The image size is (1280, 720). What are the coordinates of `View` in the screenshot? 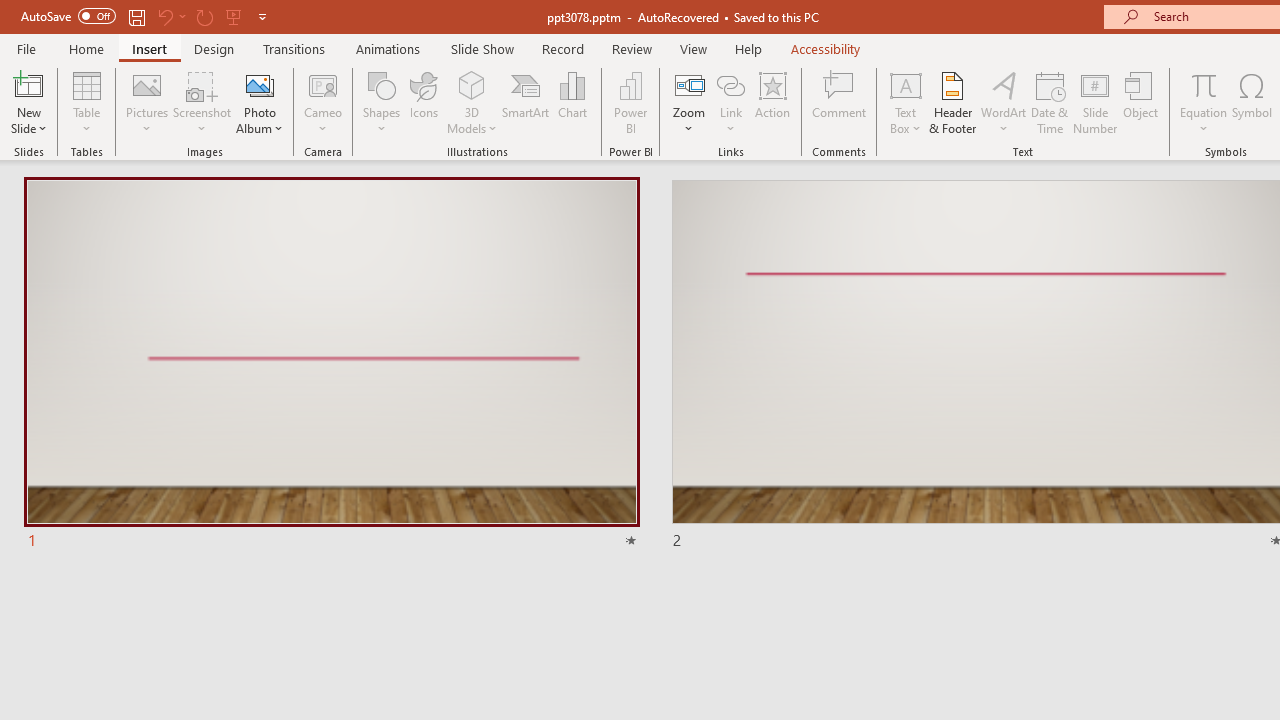 It's located at (693, 48).